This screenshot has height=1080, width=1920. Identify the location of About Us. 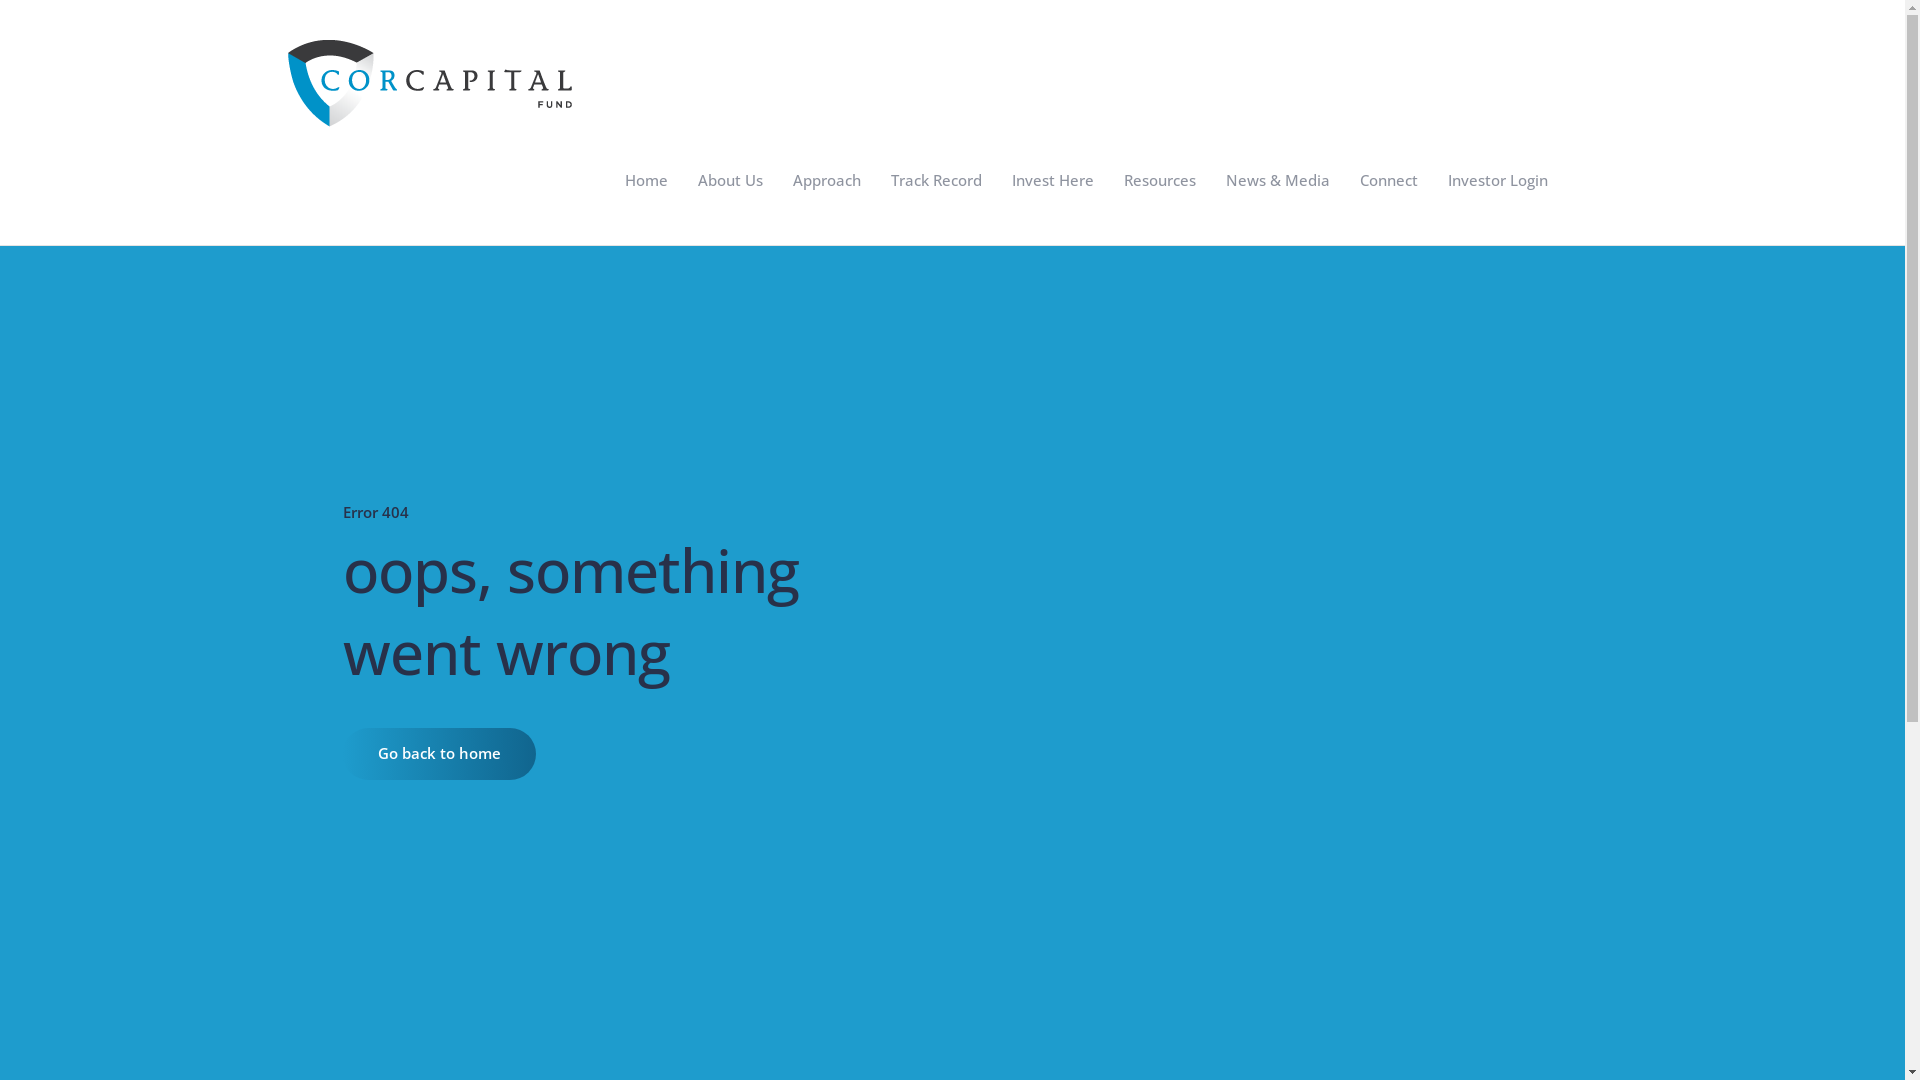
(730, 180).